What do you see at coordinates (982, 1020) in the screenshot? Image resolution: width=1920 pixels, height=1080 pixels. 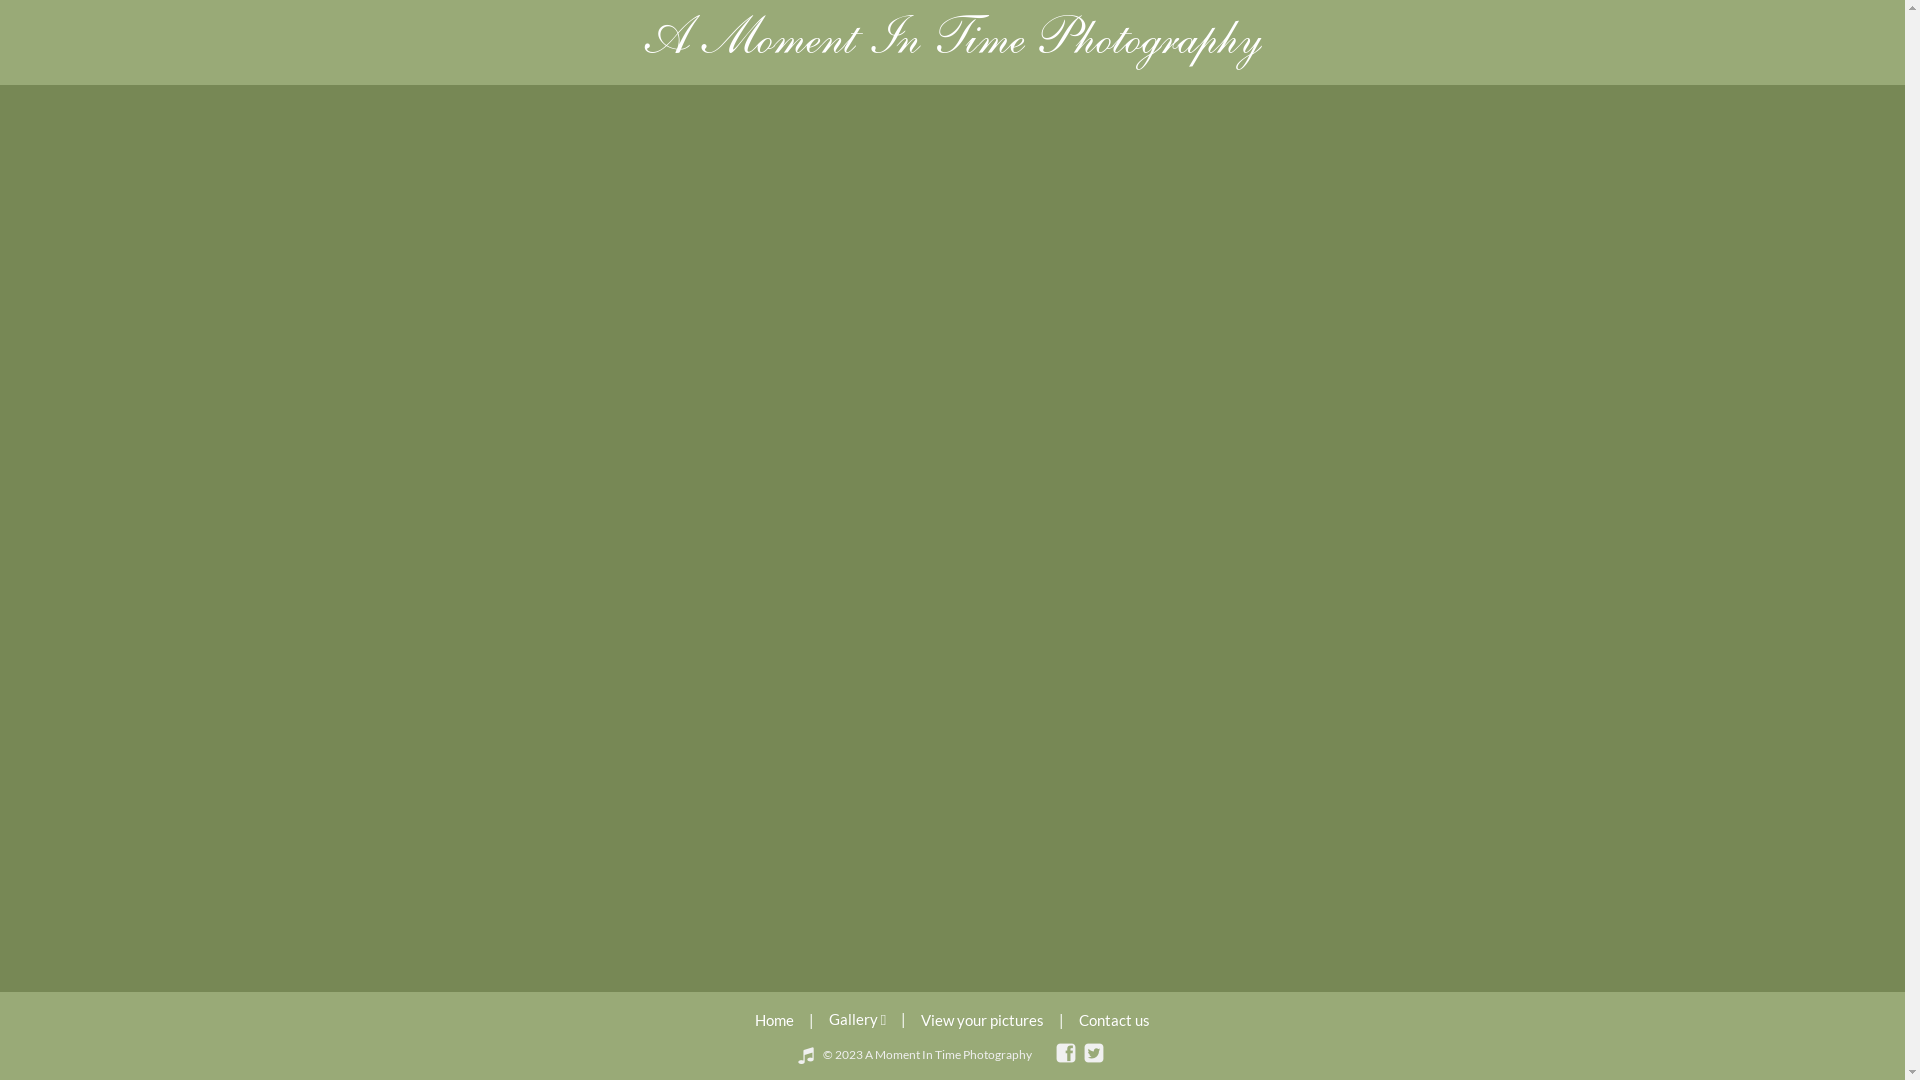 I see `View your pictures` at bounding box center [982, 1020].